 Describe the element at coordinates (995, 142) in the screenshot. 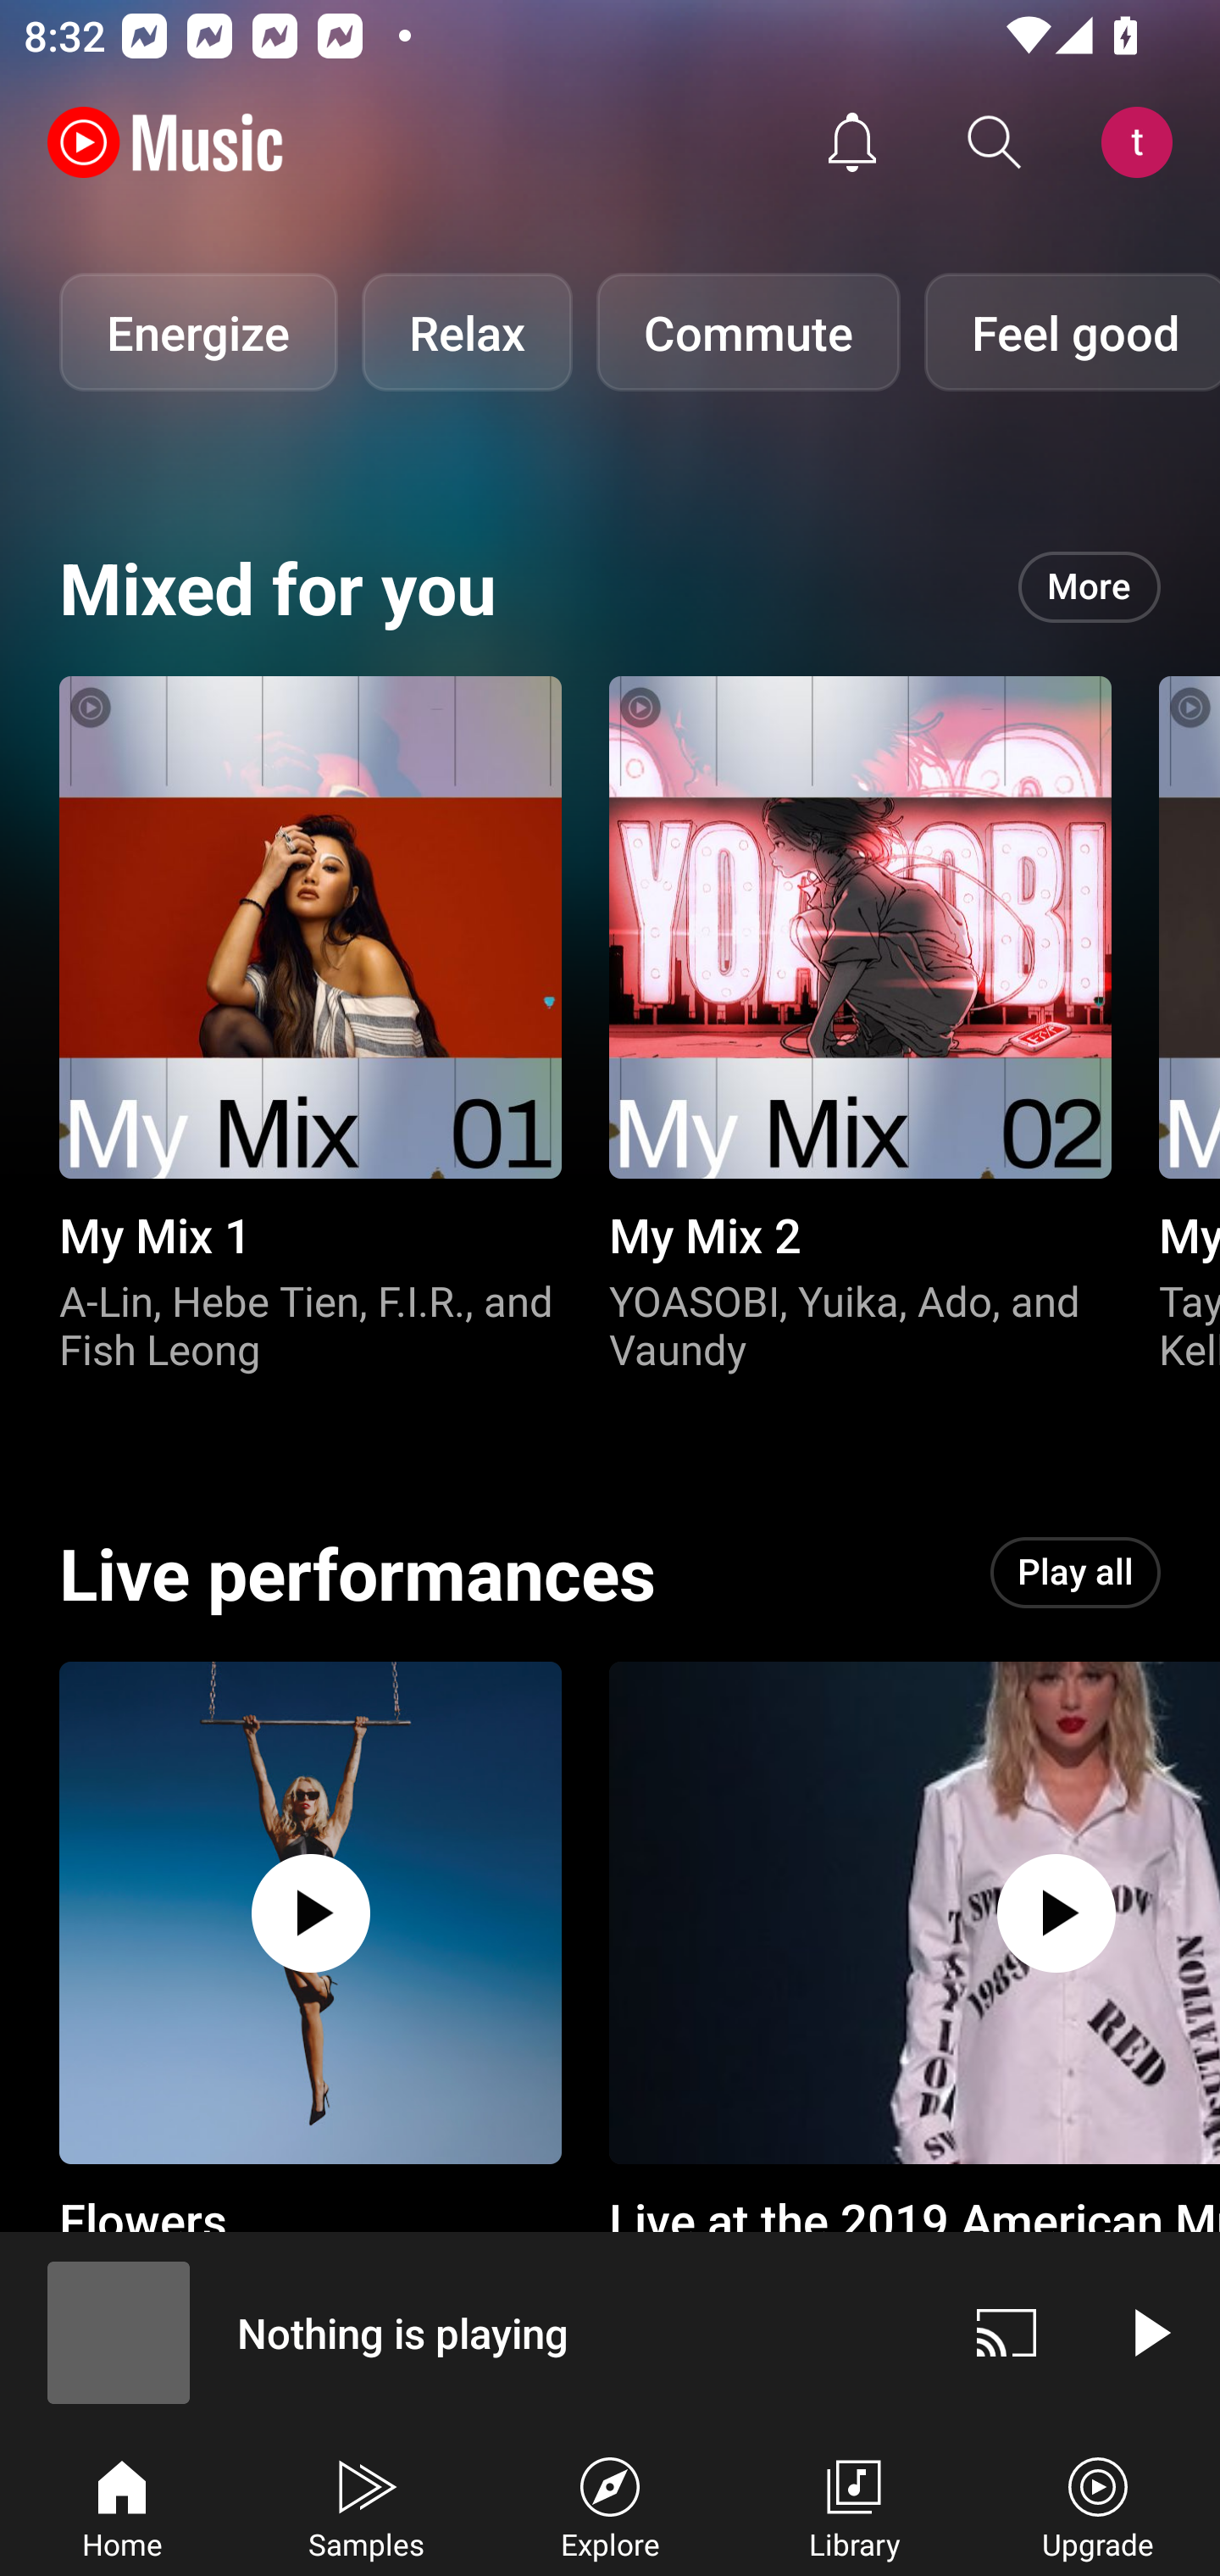

I see `Search` at that location.